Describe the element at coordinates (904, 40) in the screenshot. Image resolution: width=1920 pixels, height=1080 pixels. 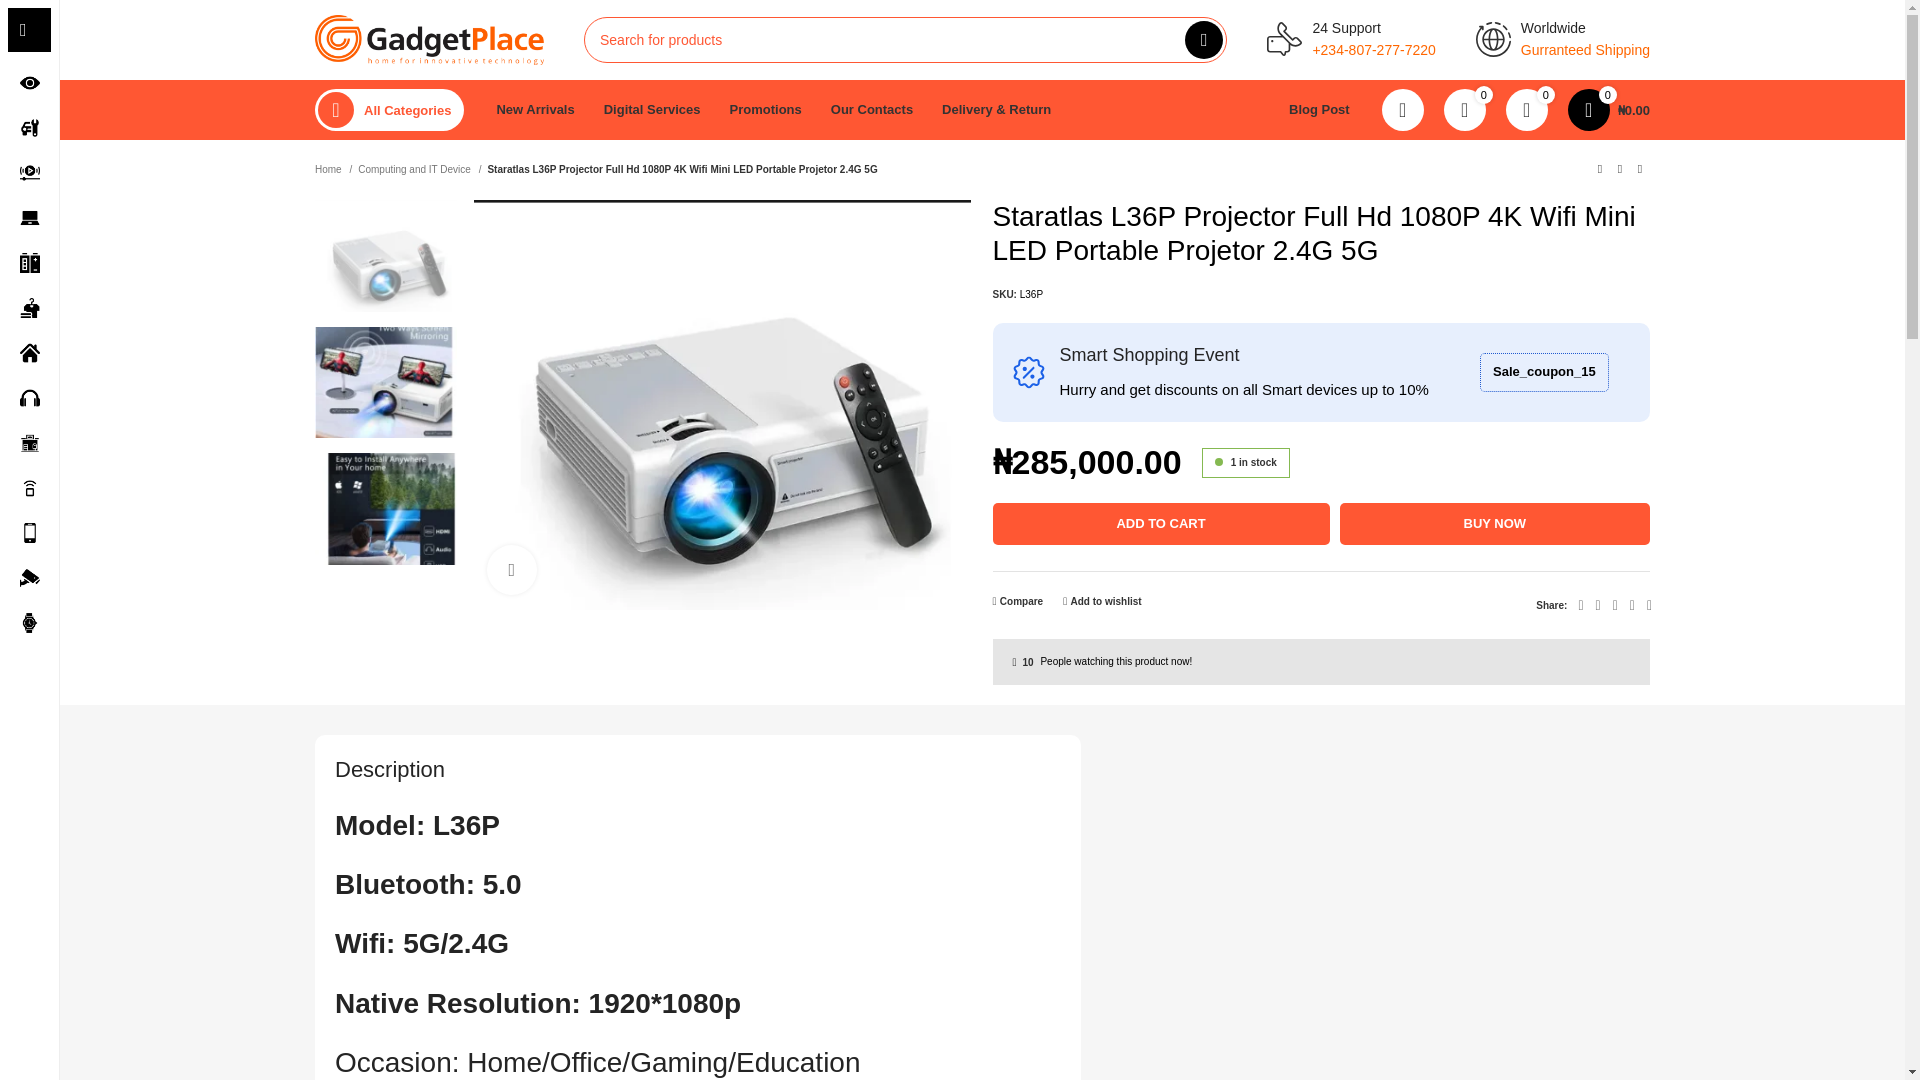
I see `Search for products` at that location.